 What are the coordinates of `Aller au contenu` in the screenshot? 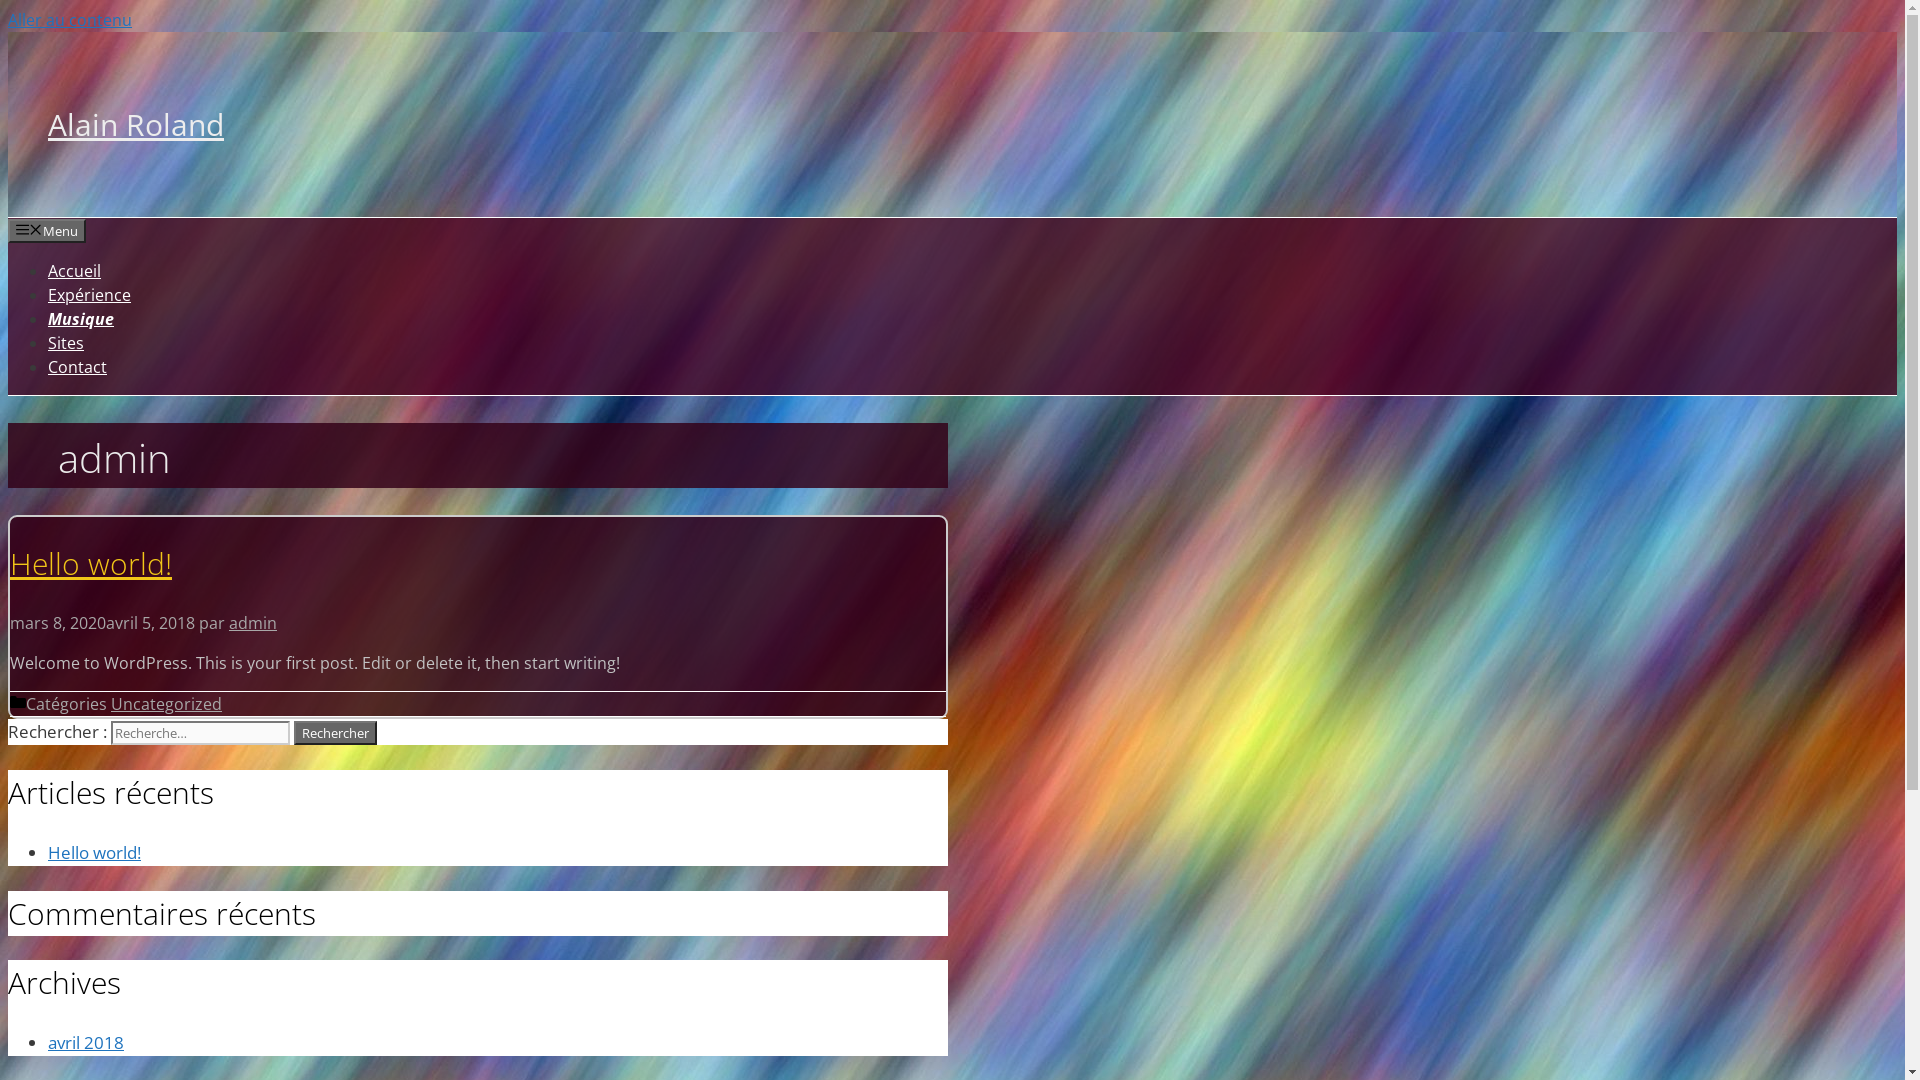 It's located at (70, 20).